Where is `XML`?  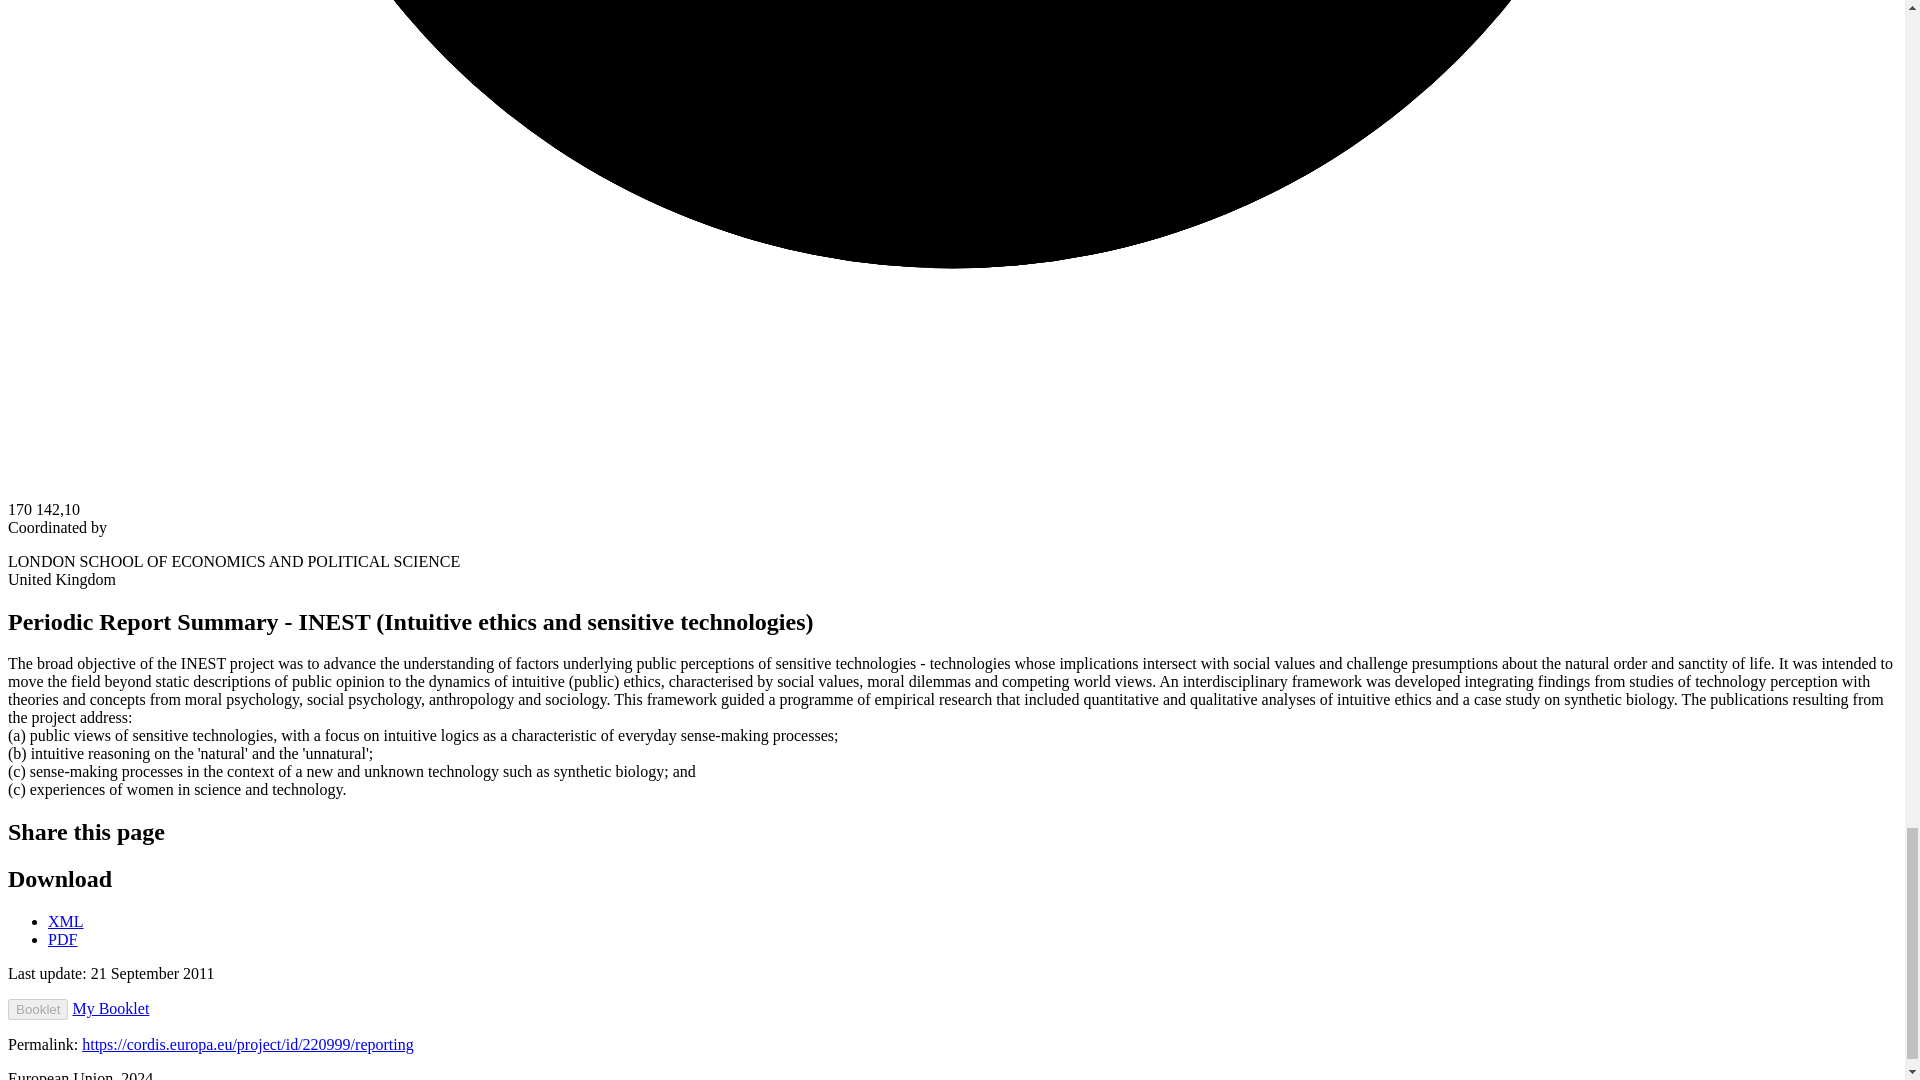 XML is located at coordinates (66, 920).